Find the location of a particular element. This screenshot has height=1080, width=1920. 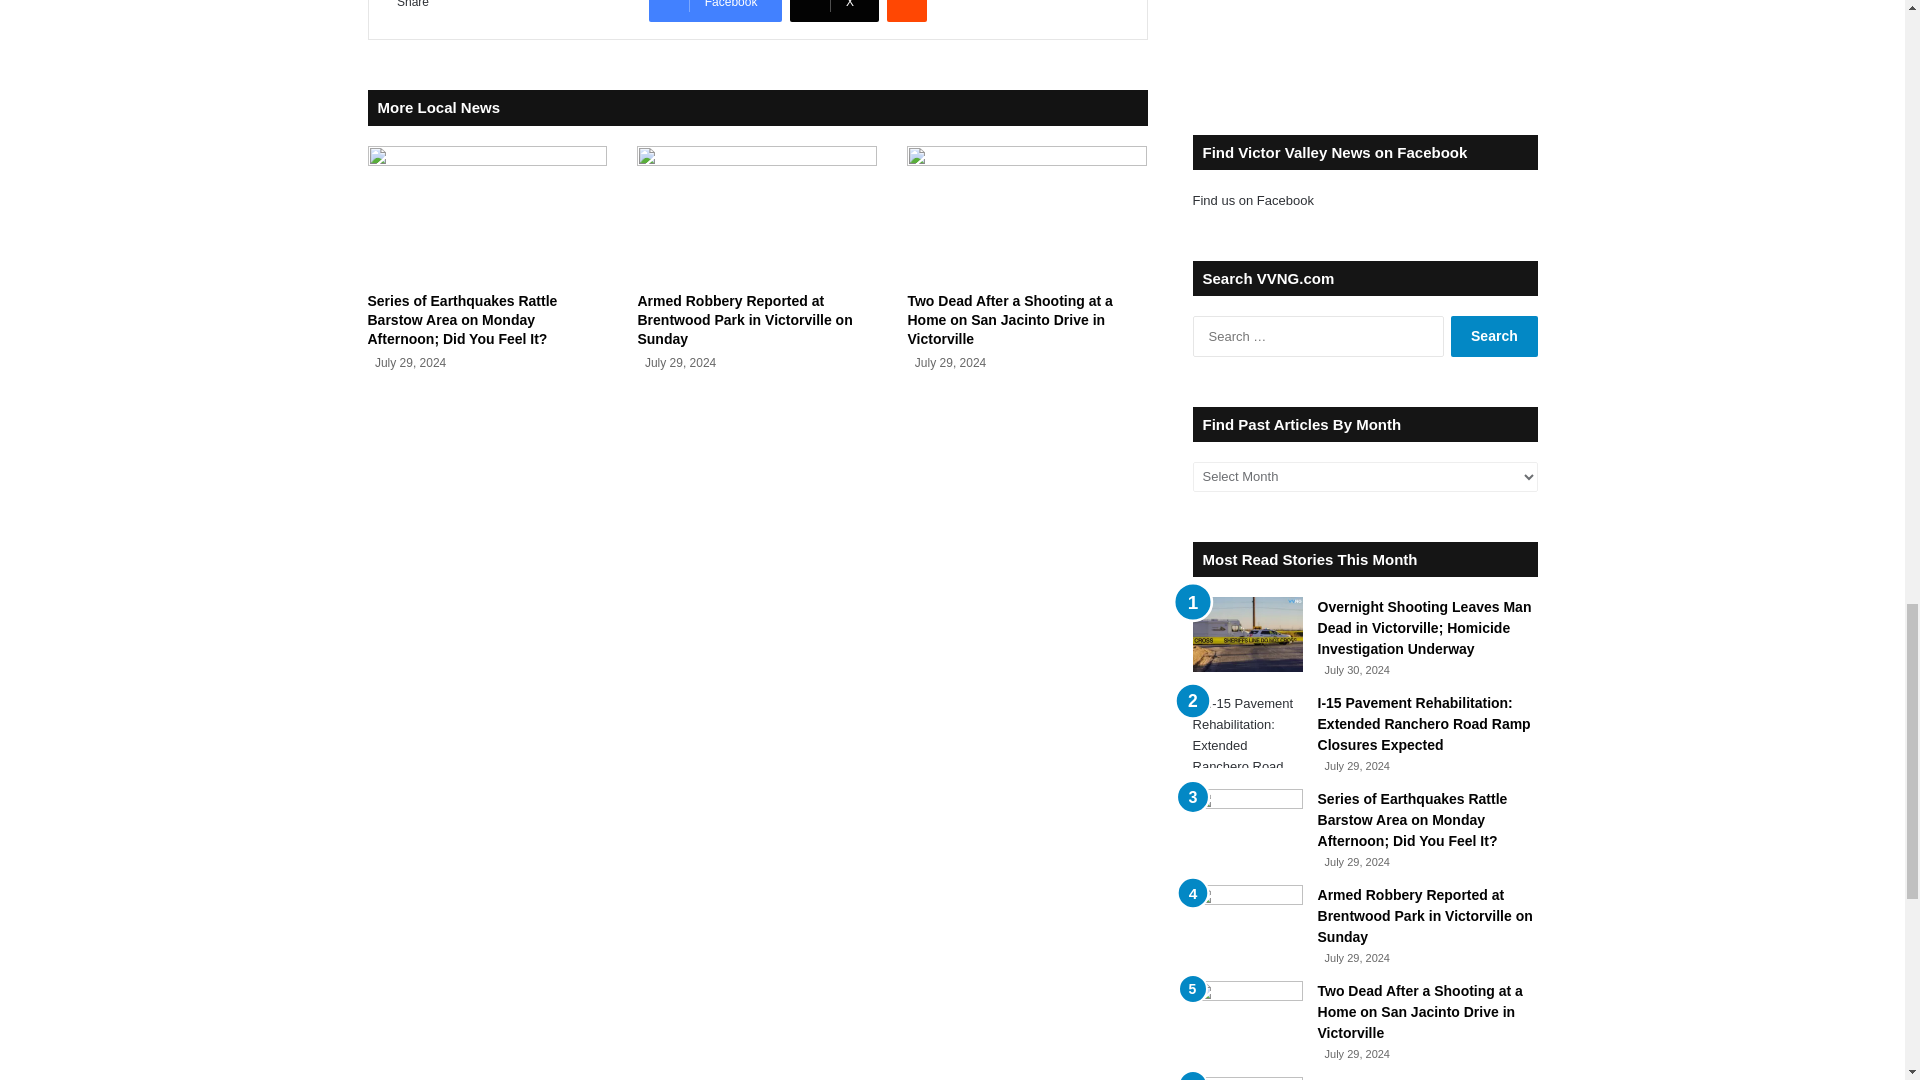

Search is located at coordinates (1494, 336).